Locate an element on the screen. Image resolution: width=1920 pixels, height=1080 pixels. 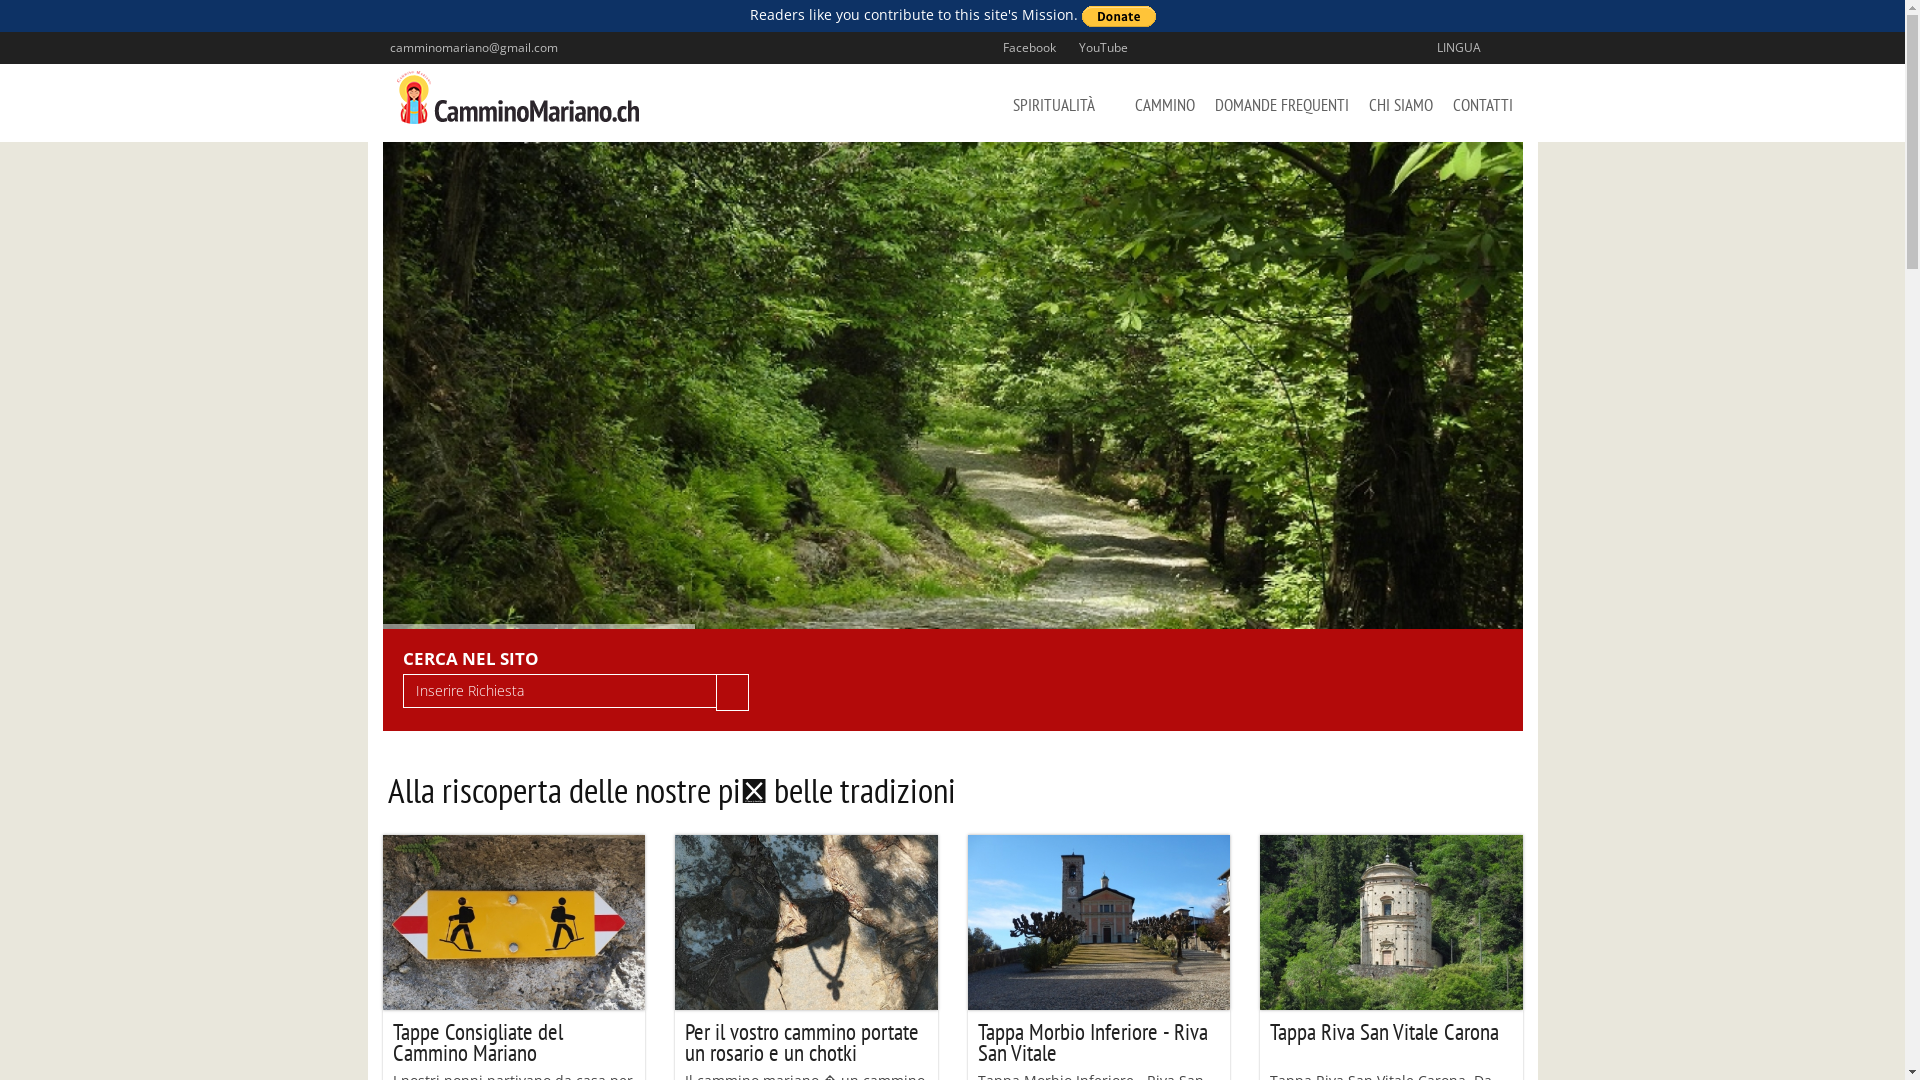
DOMANDE FREQUENTI is located at coordinates (1281, 103).